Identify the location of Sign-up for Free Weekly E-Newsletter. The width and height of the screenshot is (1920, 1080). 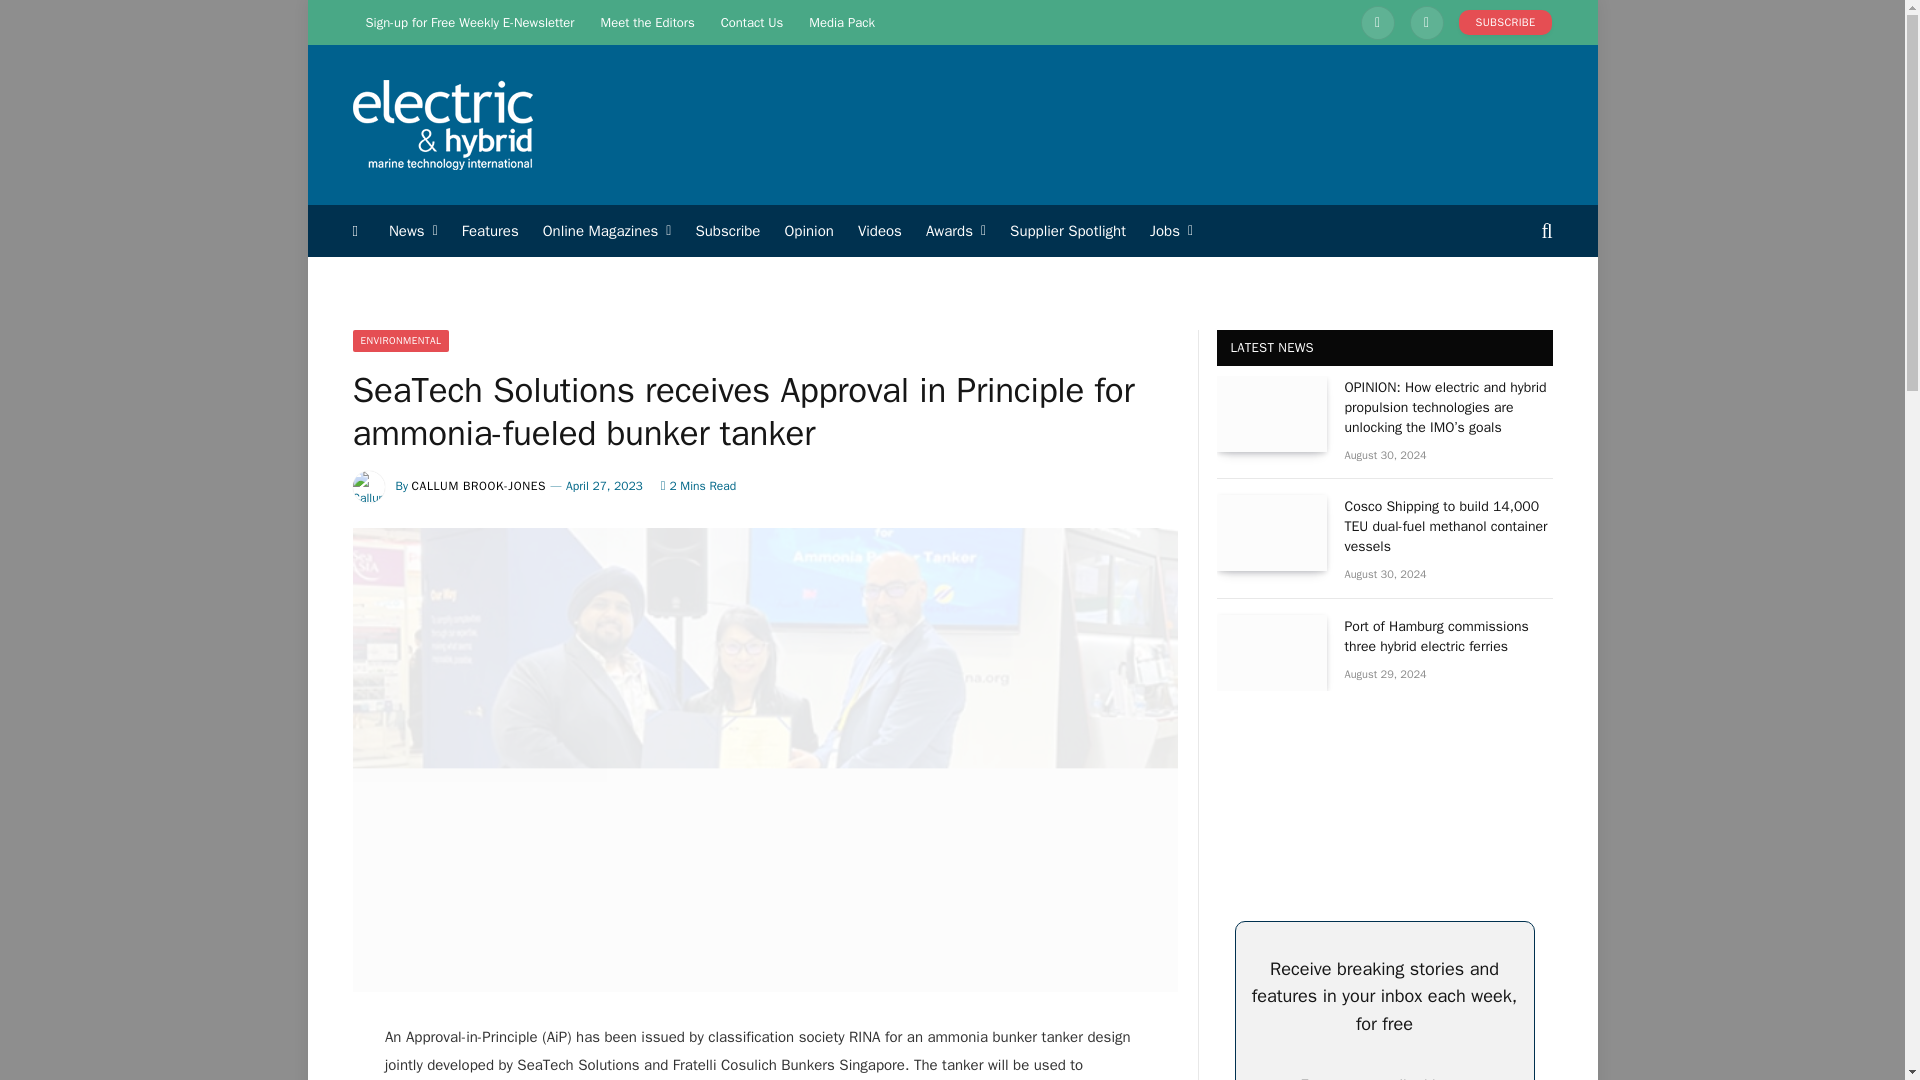
(469, 22).